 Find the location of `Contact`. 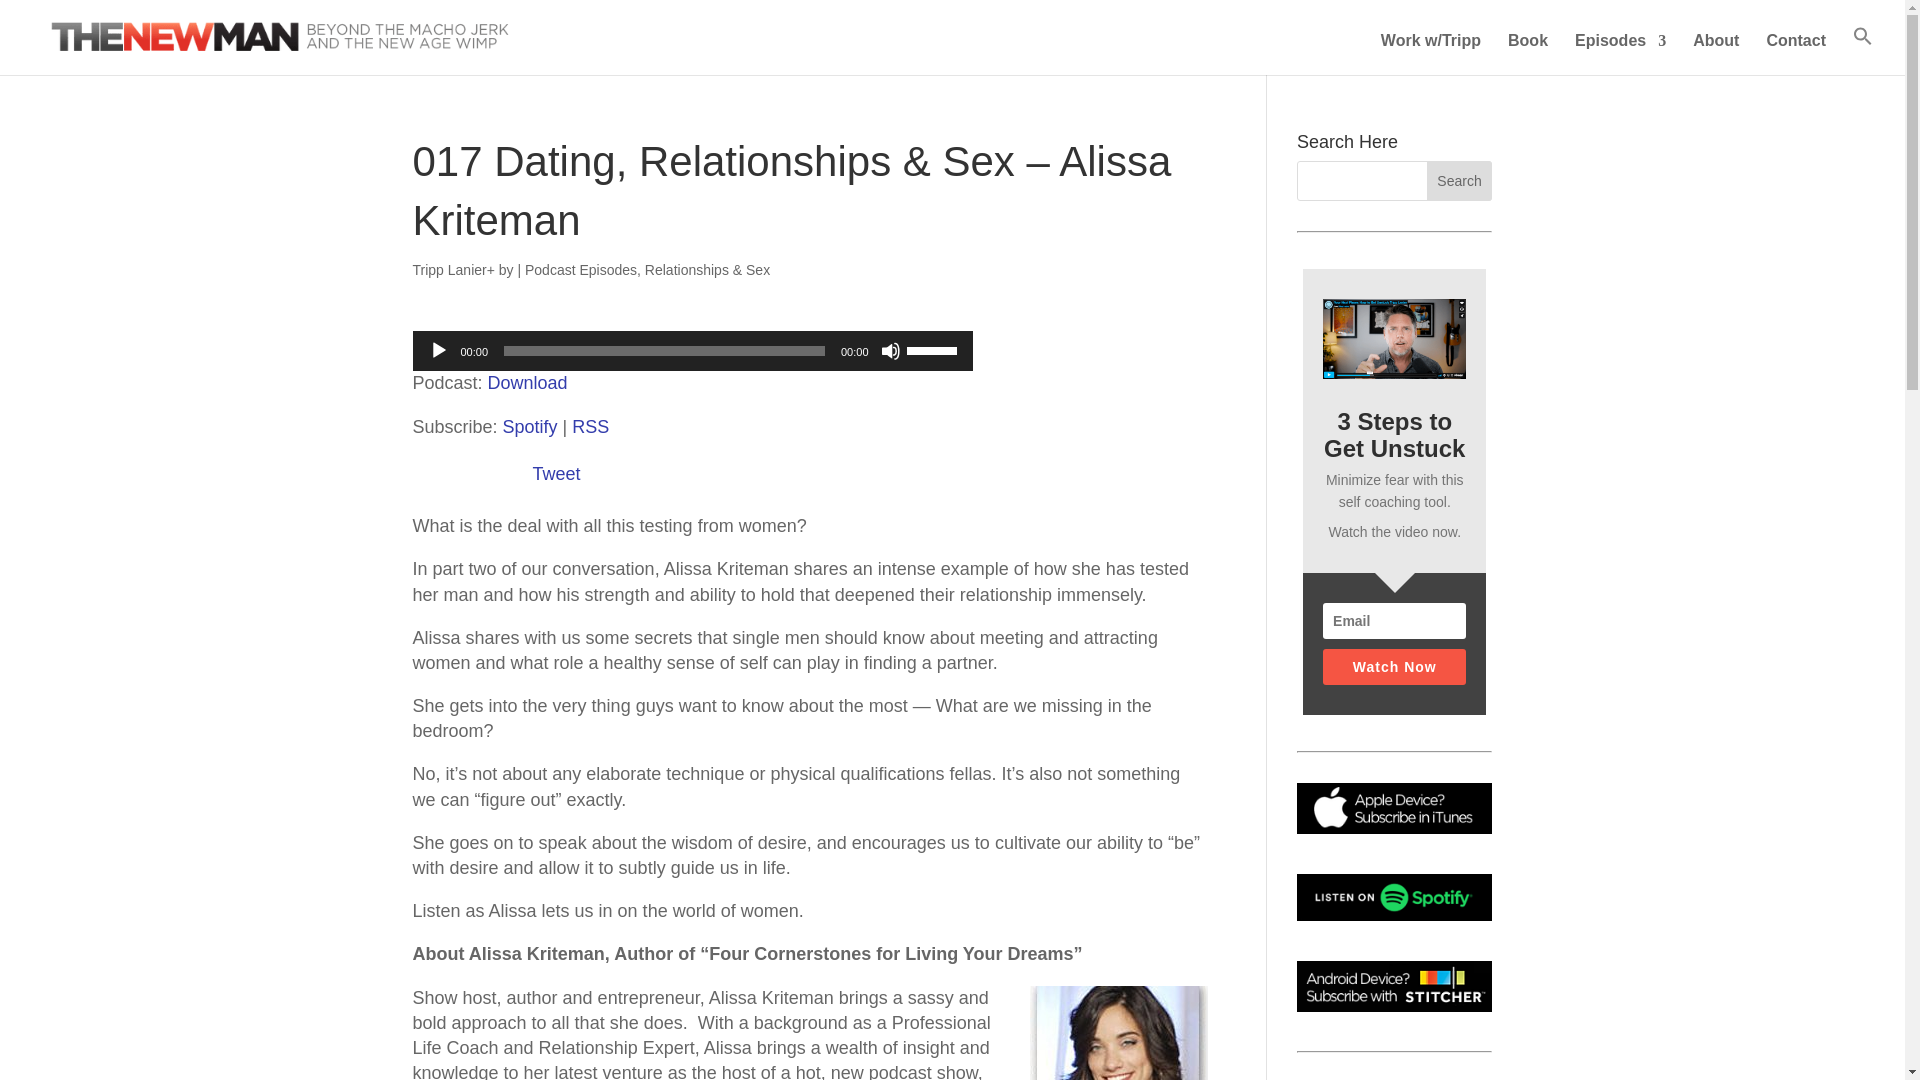

Contact is located at coordinates (1796, 54).